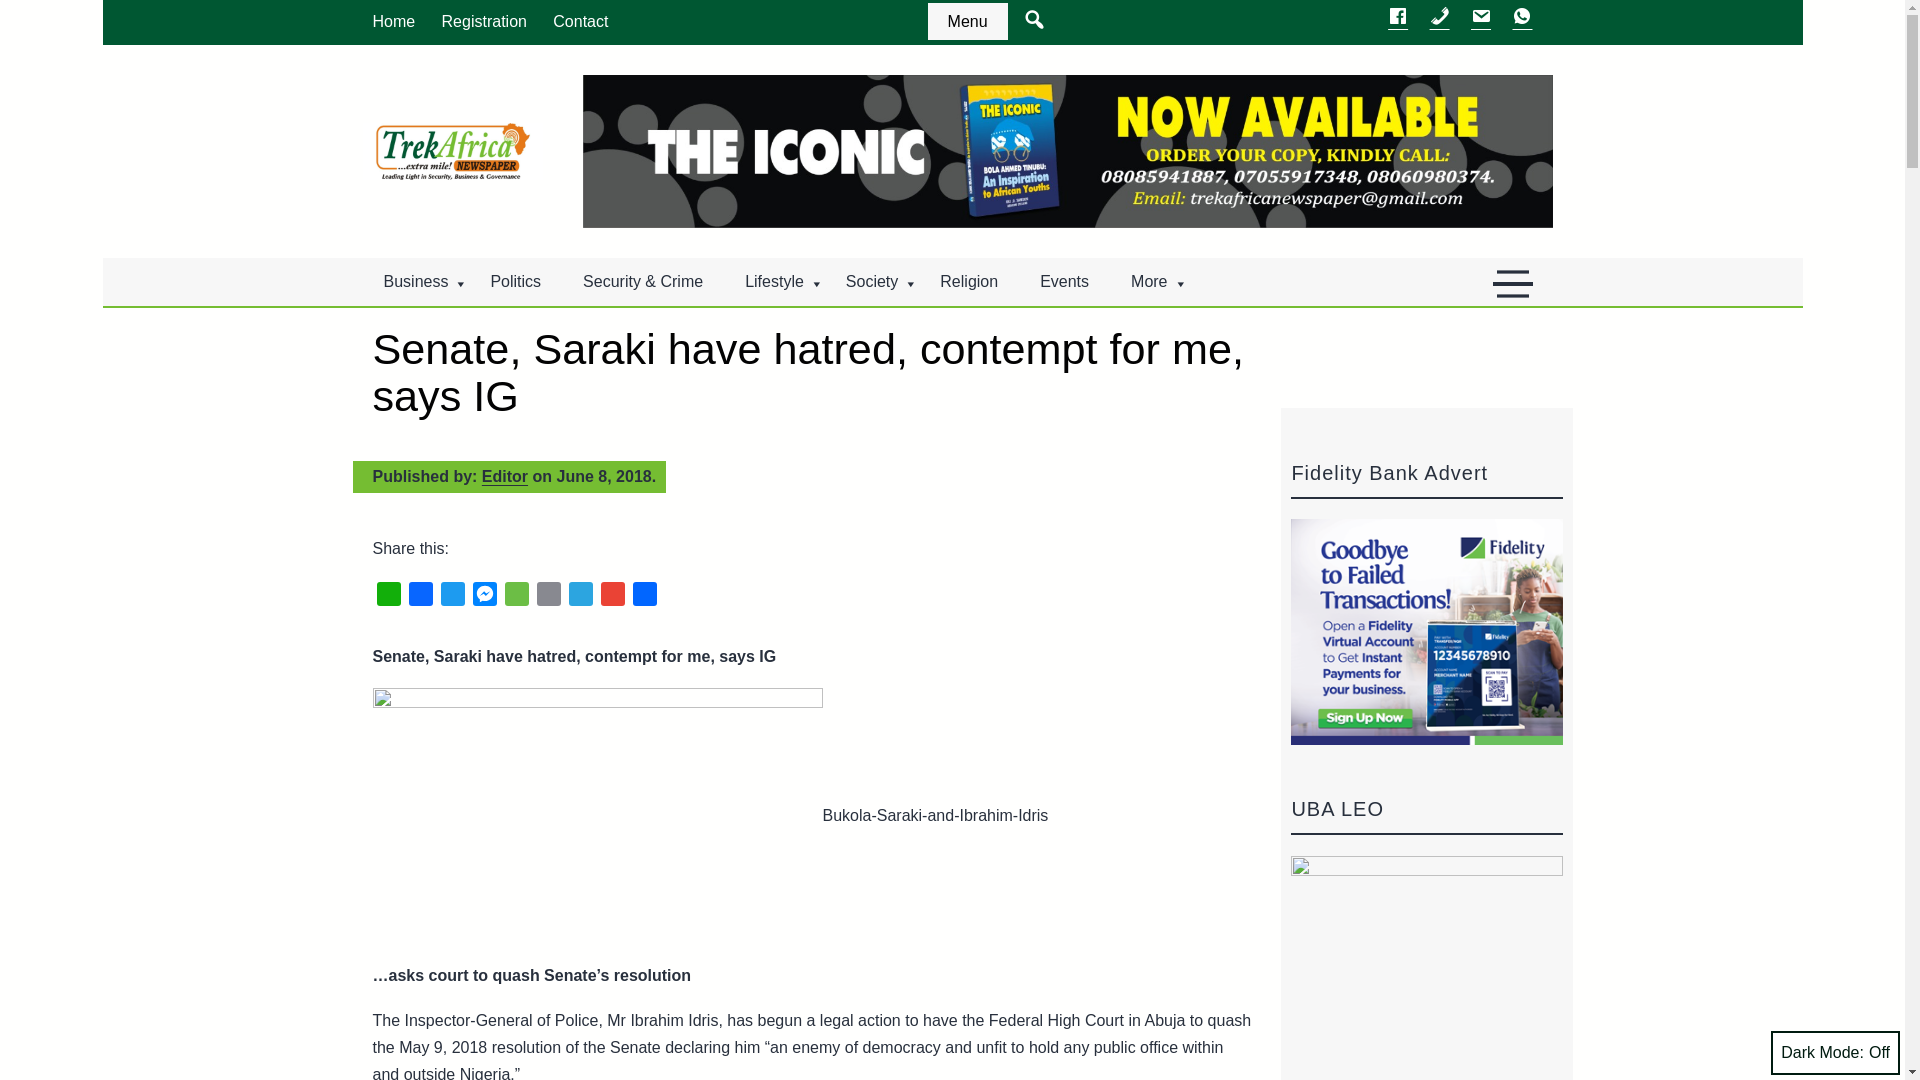  What do you see at coordinates (419, 598) in the screenshot?
I see `Facebook` at bounding box center [419, 598].